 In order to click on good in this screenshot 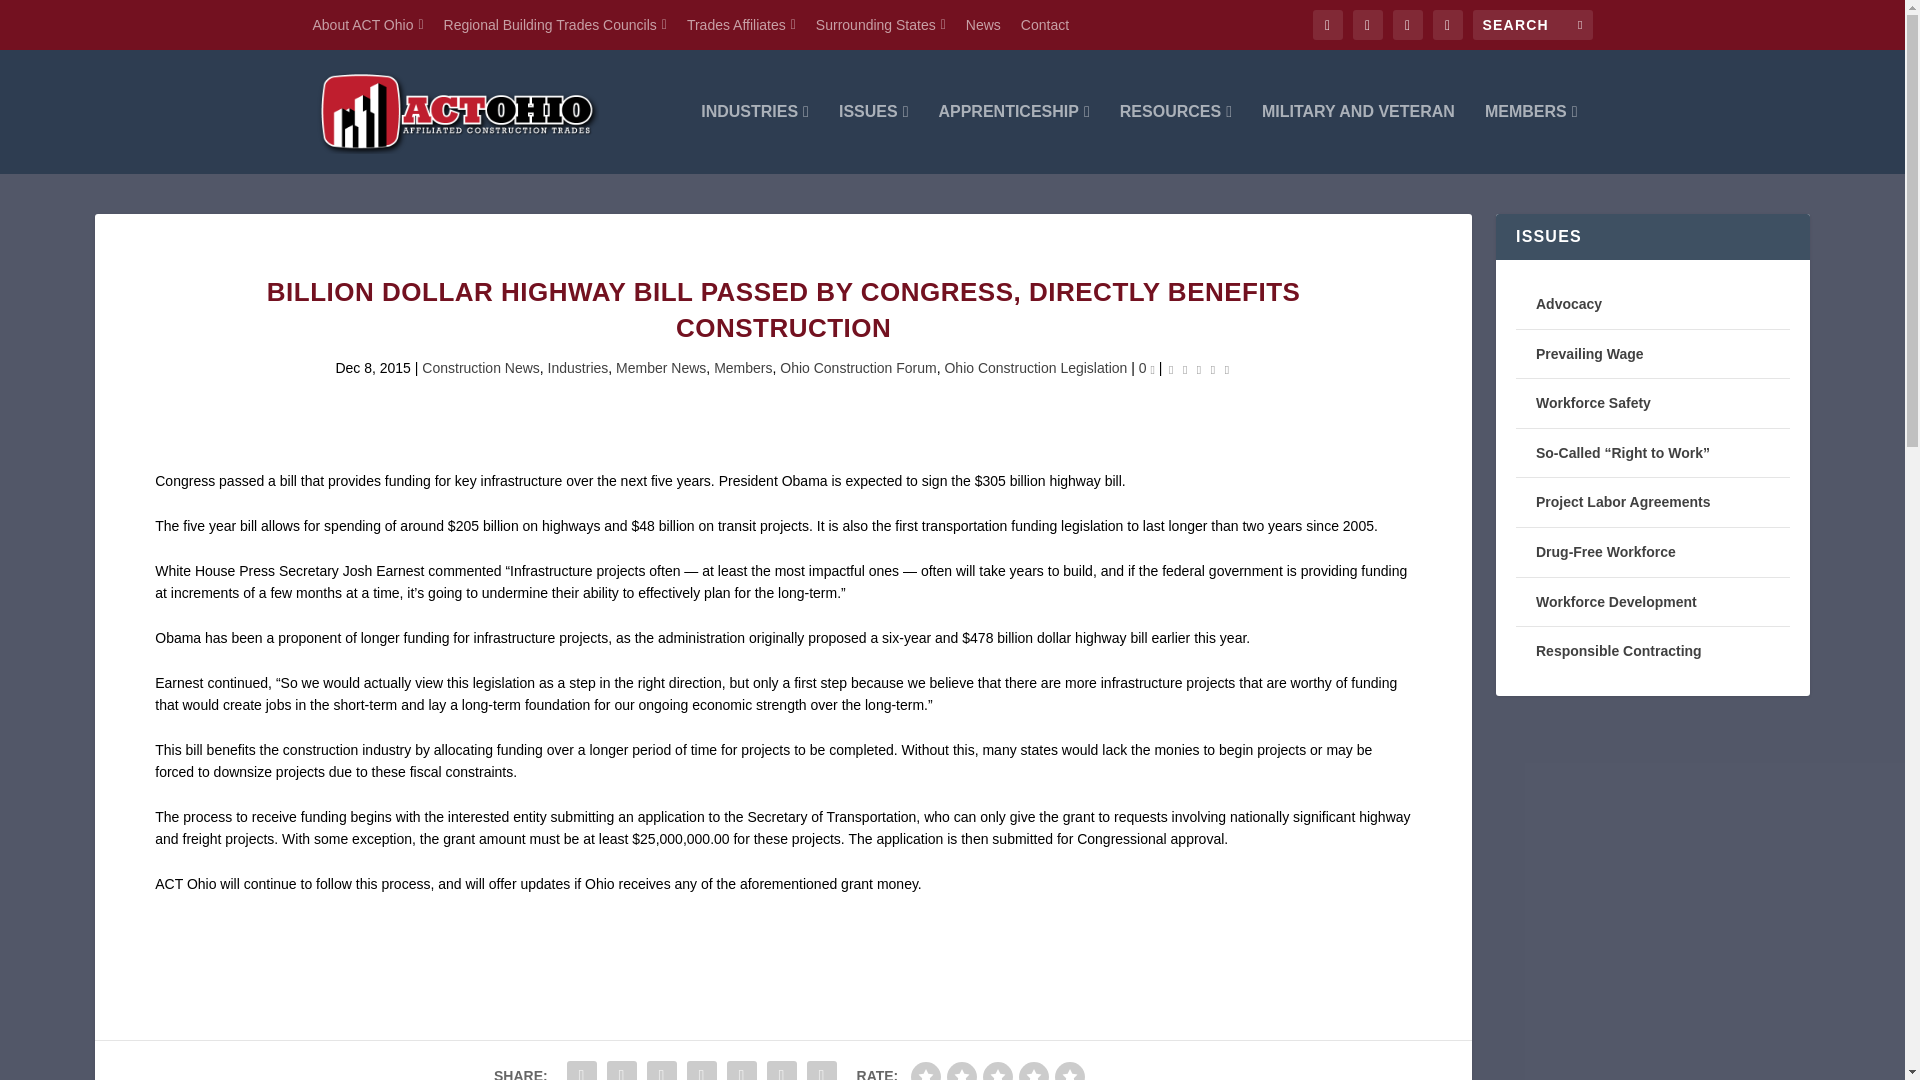, I will do `click(1034, 1070)`.